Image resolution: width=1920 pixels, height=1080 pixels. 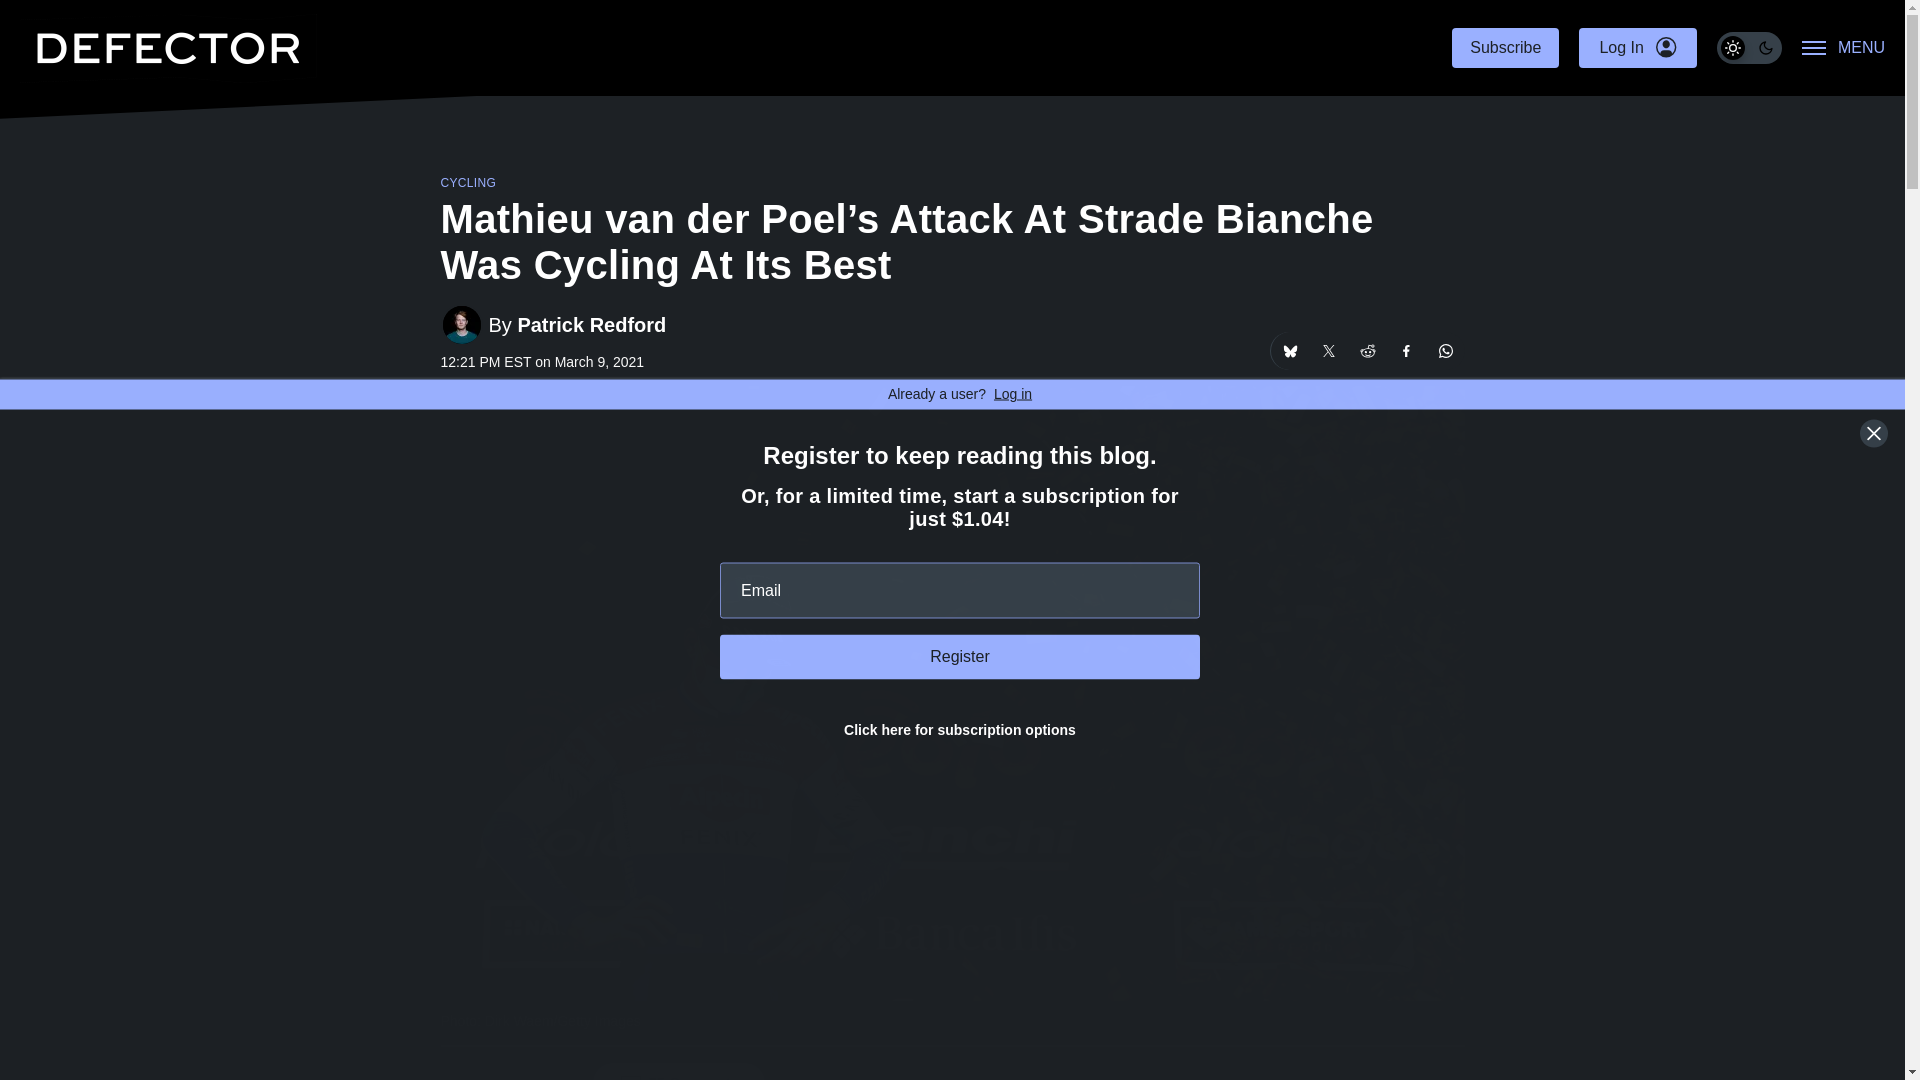 What do you see at coordinates (1288, 350) in the screenshot?
I see `Share on Bluesky` at bounding box center [1288, 350].